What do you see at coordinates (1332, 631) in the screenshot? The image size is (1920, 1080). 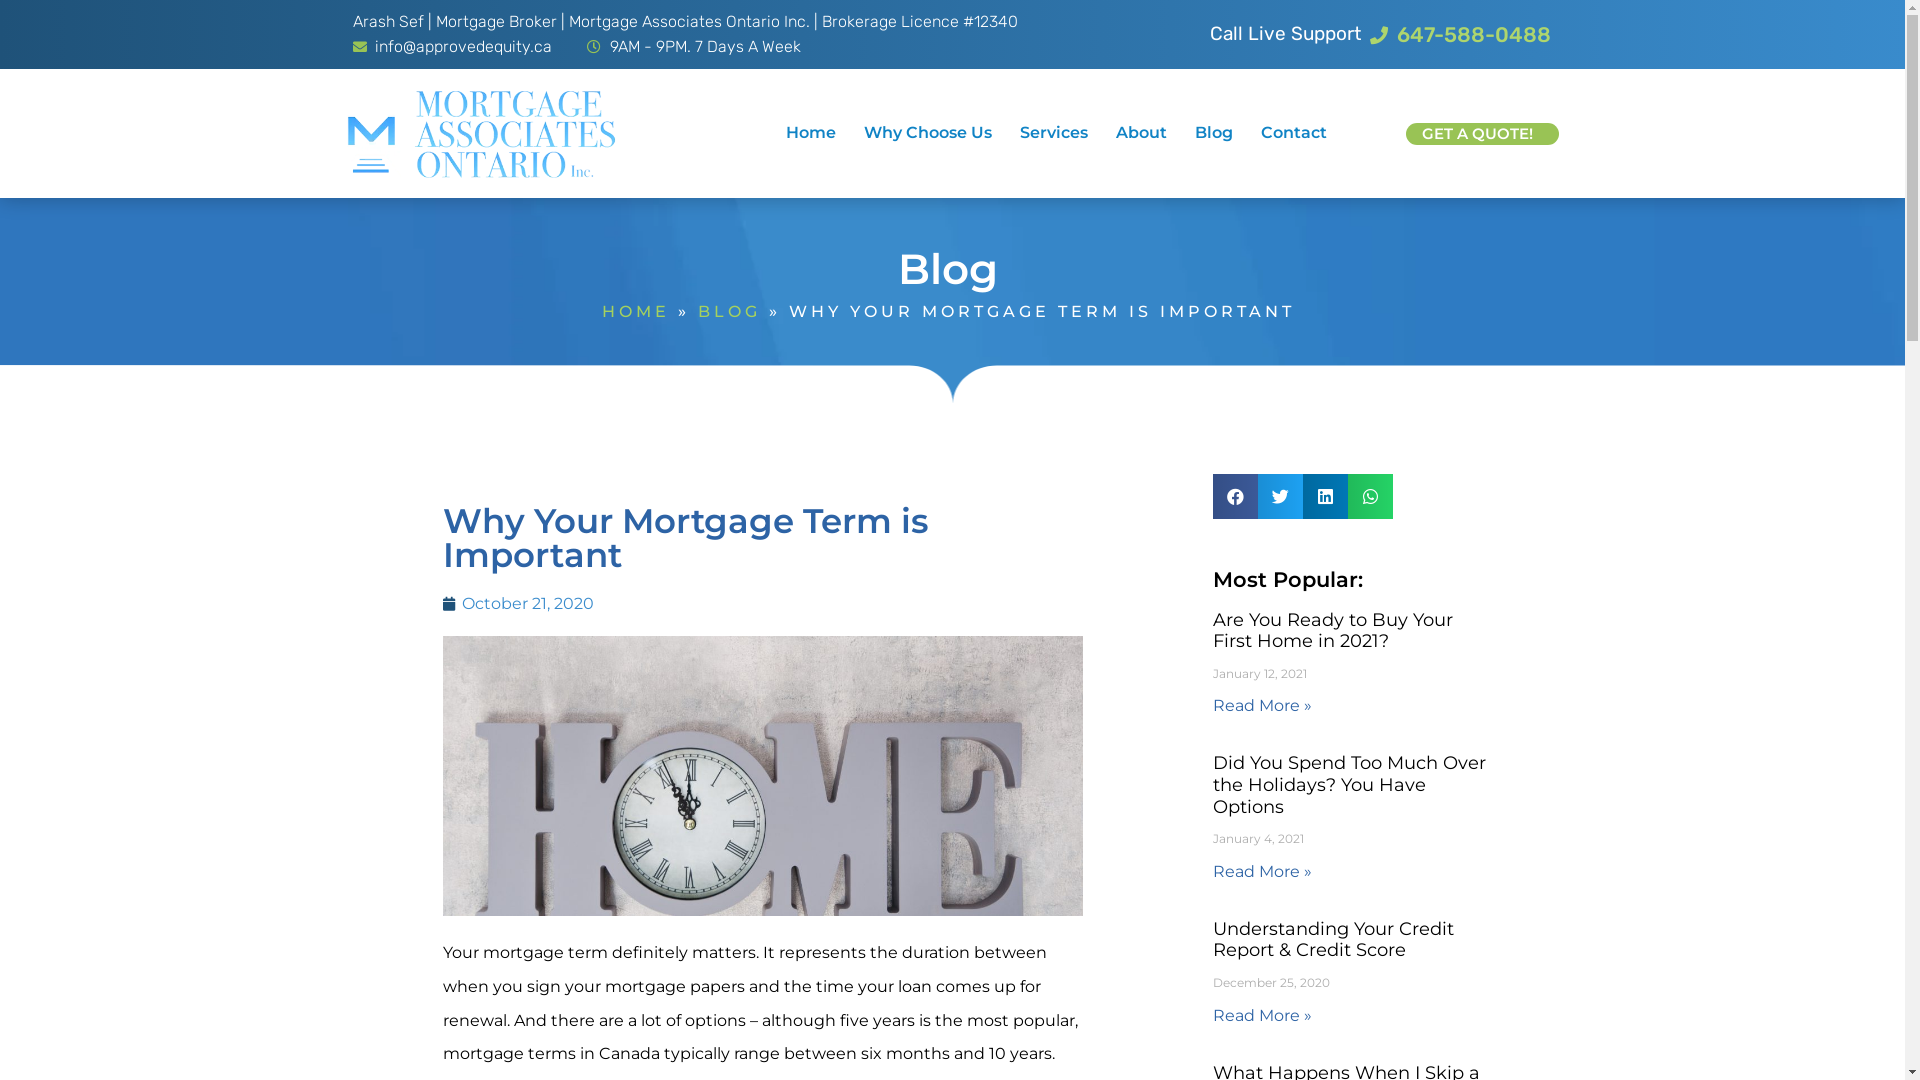 I see `Are You Ready to Buy Your First Home in 2021?` at bounding box center [1332, 631].